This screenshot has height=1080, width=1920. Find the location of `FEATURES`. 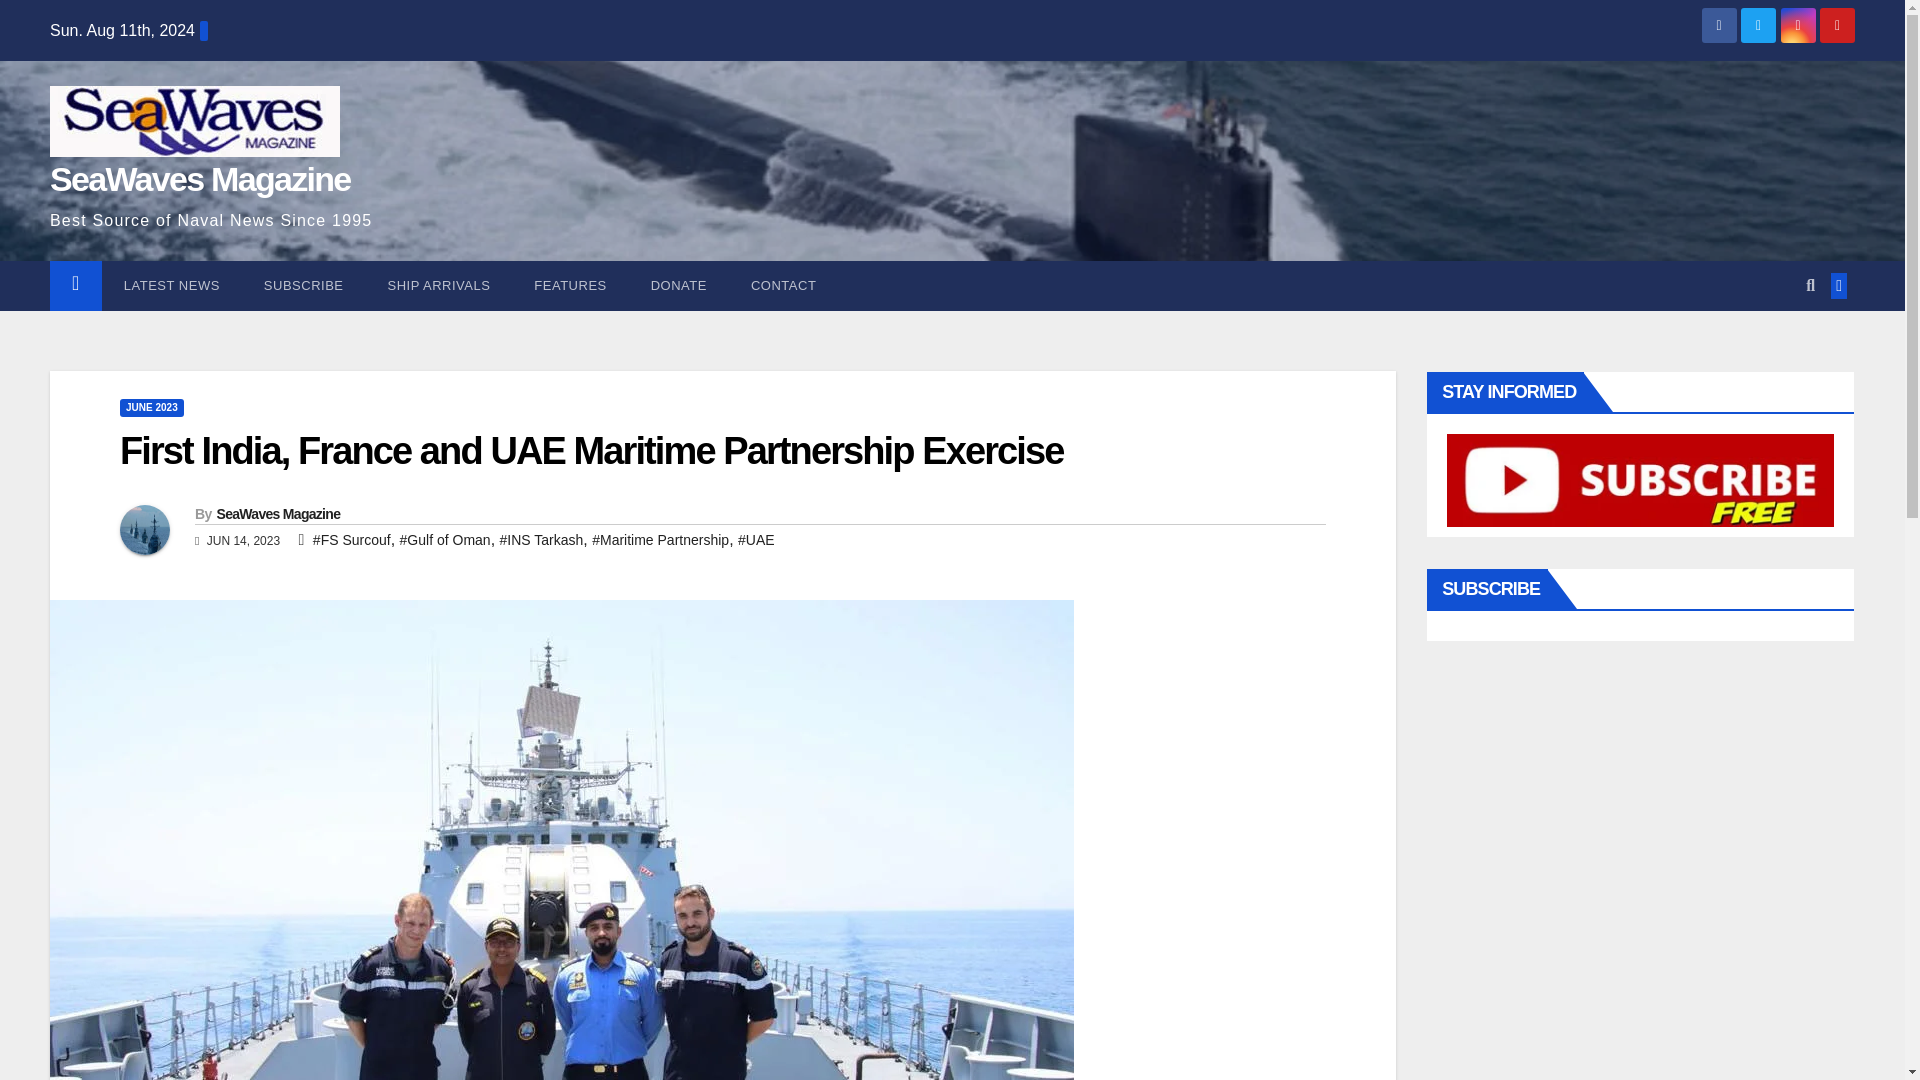

FEATURES is located at coordinates (570, 286).